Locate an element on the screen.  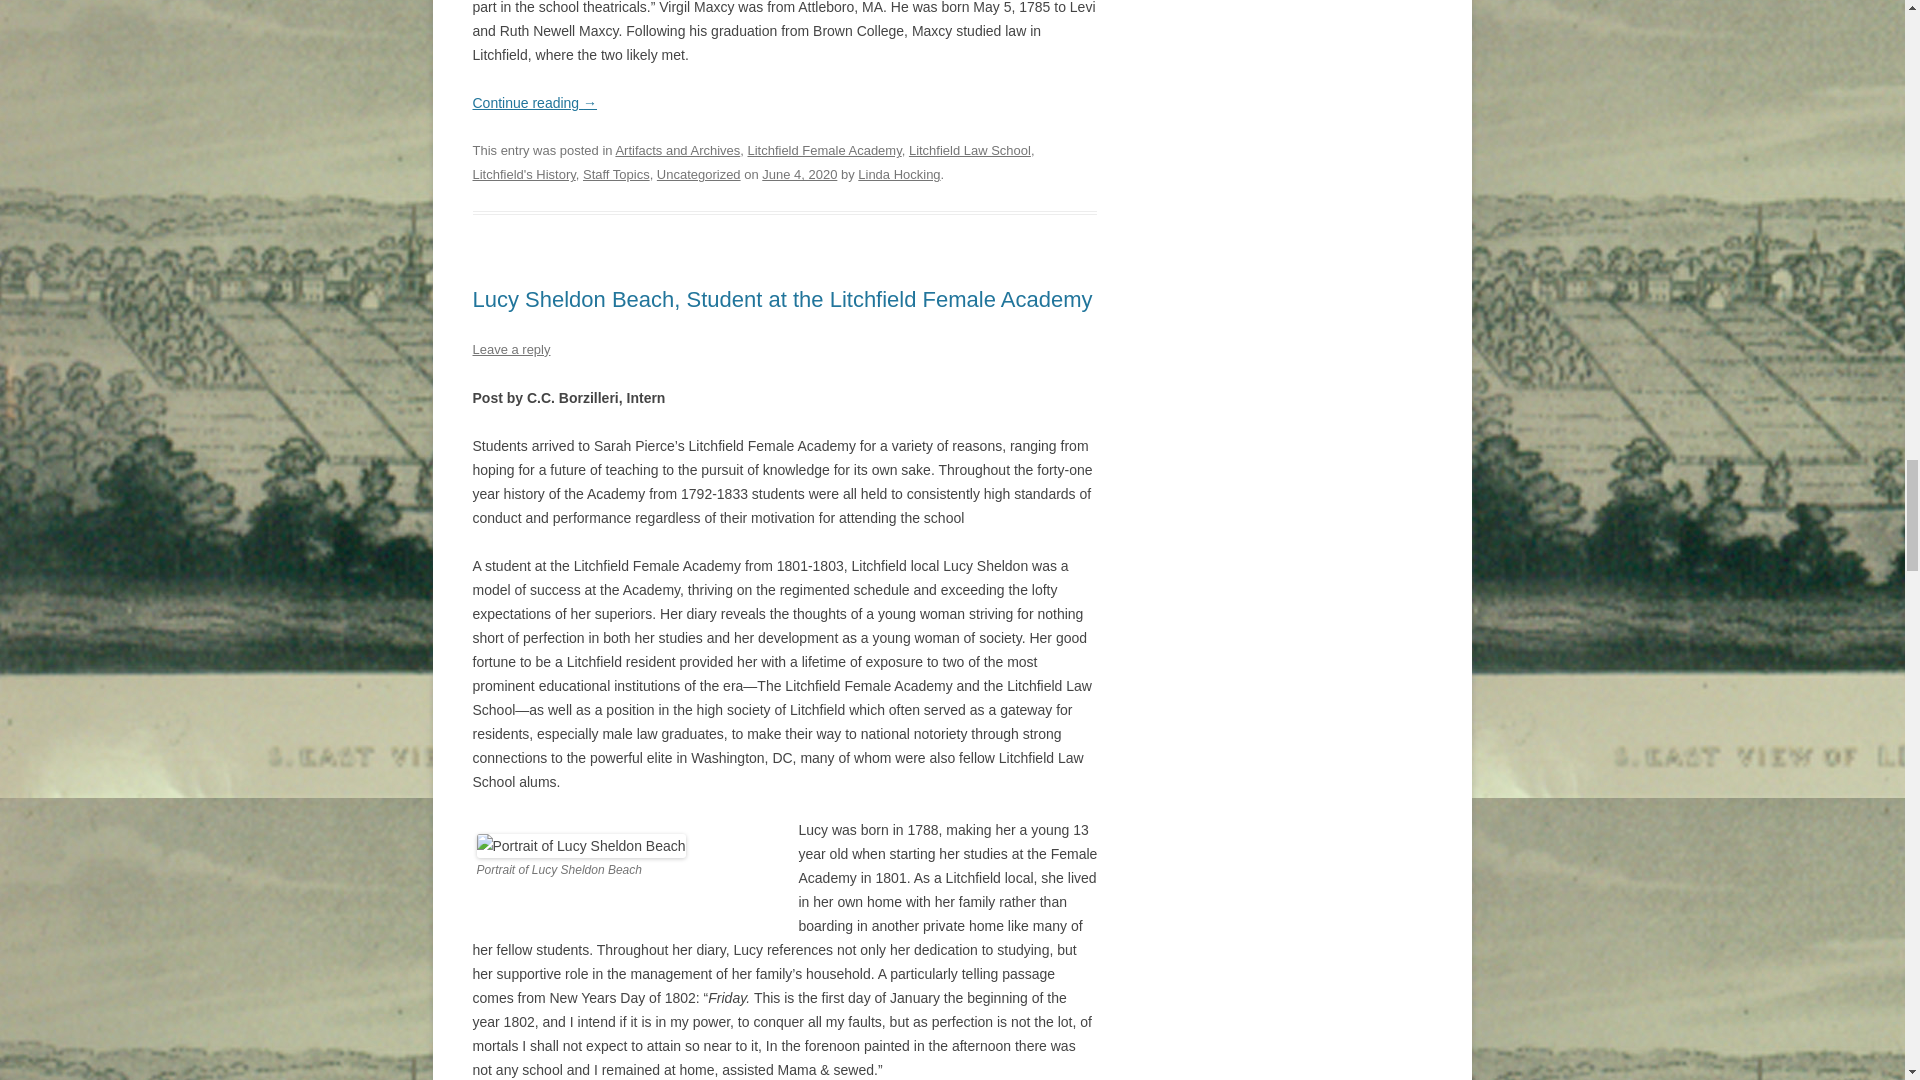
Litchfield Female Academy is located at coordinates (823, 150).